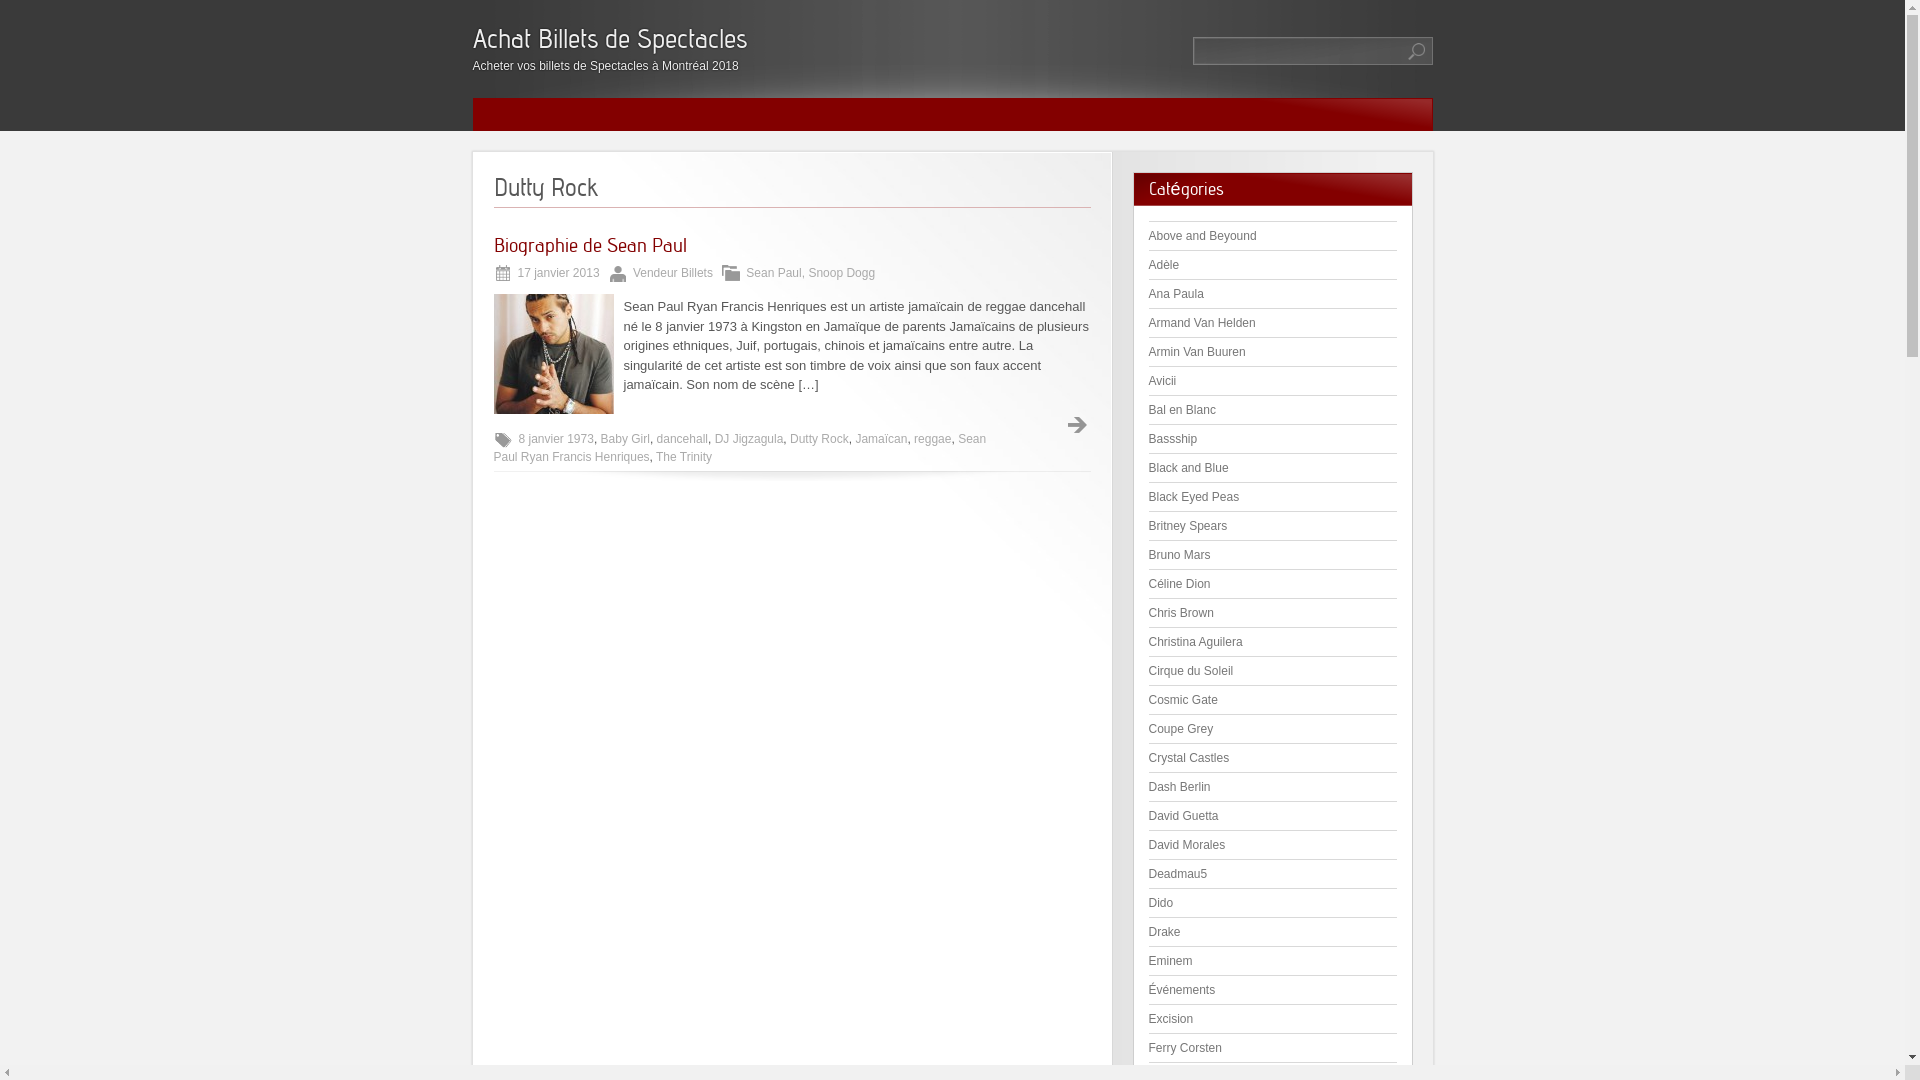 This screenshot has width=1920, height=1080. Describe the element at coordinates (1190, 671) in the screenshot. I see `Cirque du Soleil` at that location.